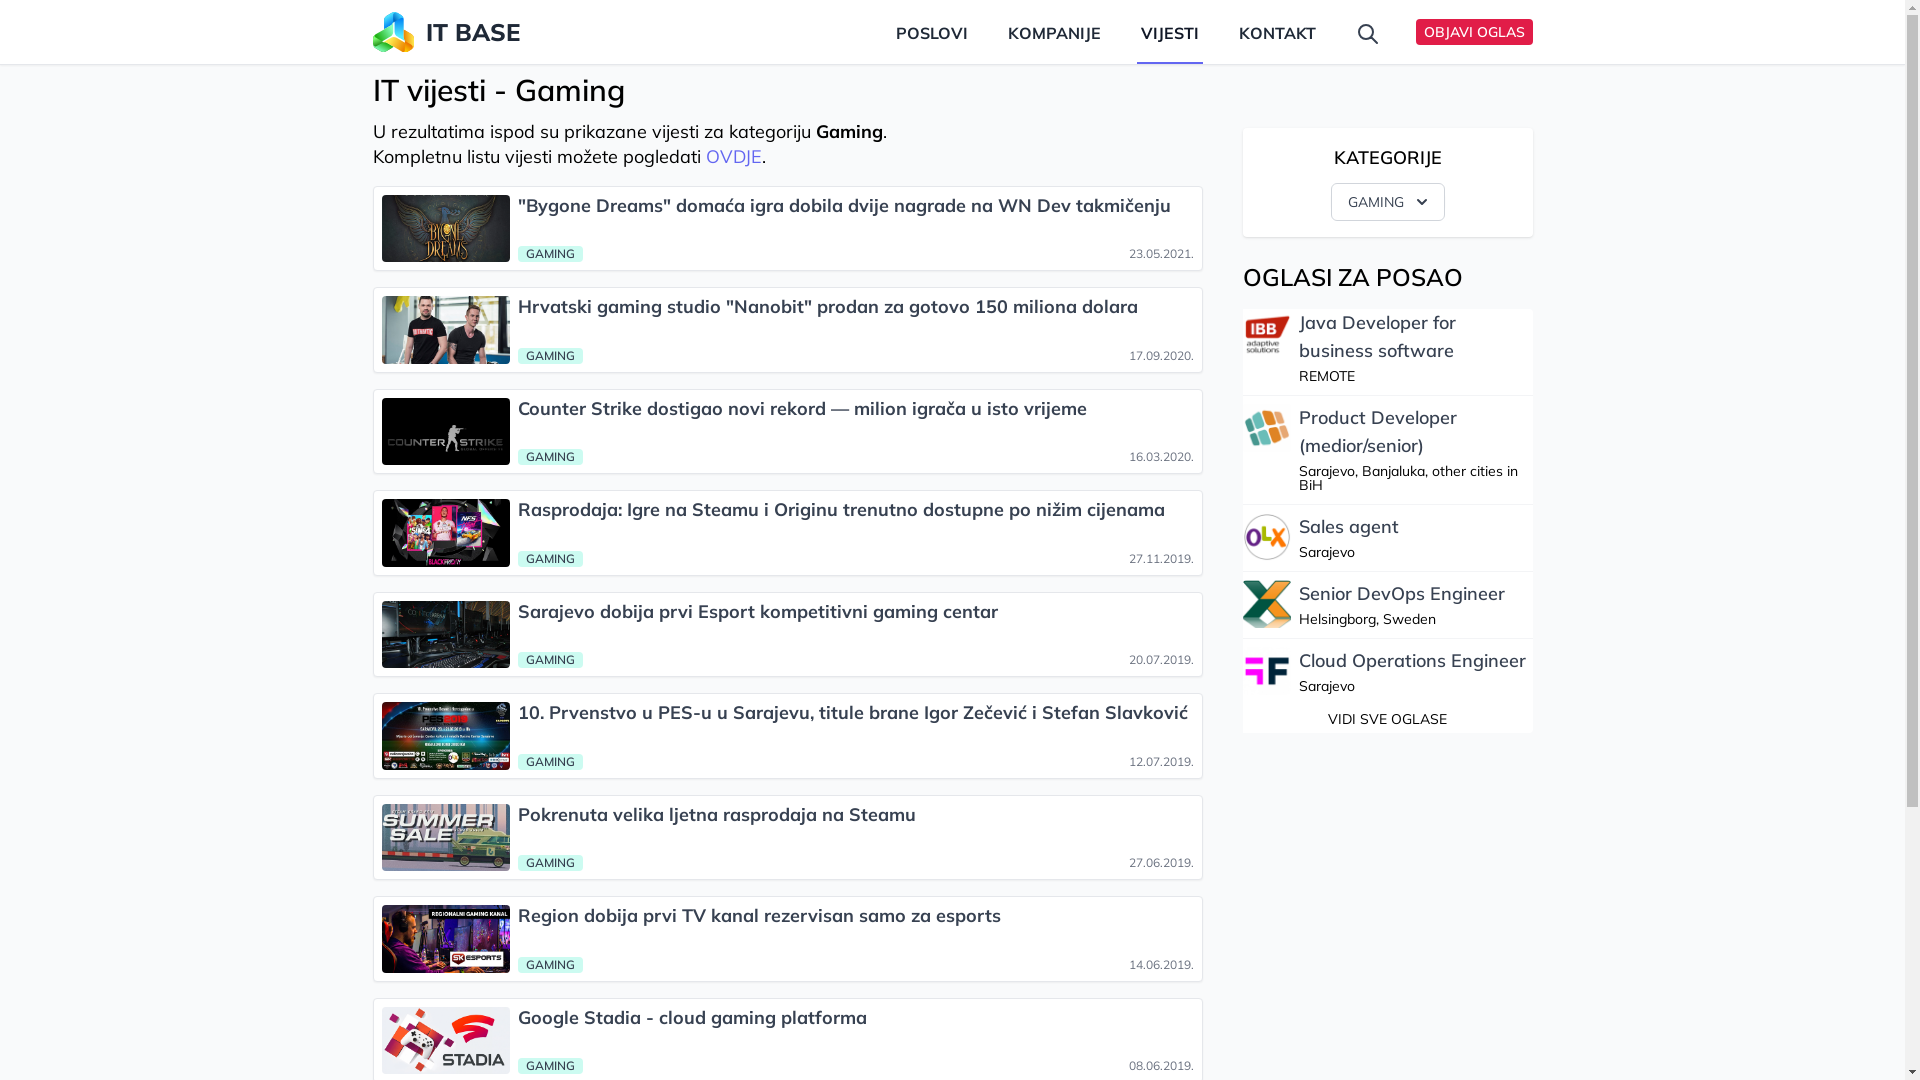  What do you see at coordinates (1474, 32) in the screenshot?
I see `OBJAVI OGLAS` at bounding box center [1474, 32].